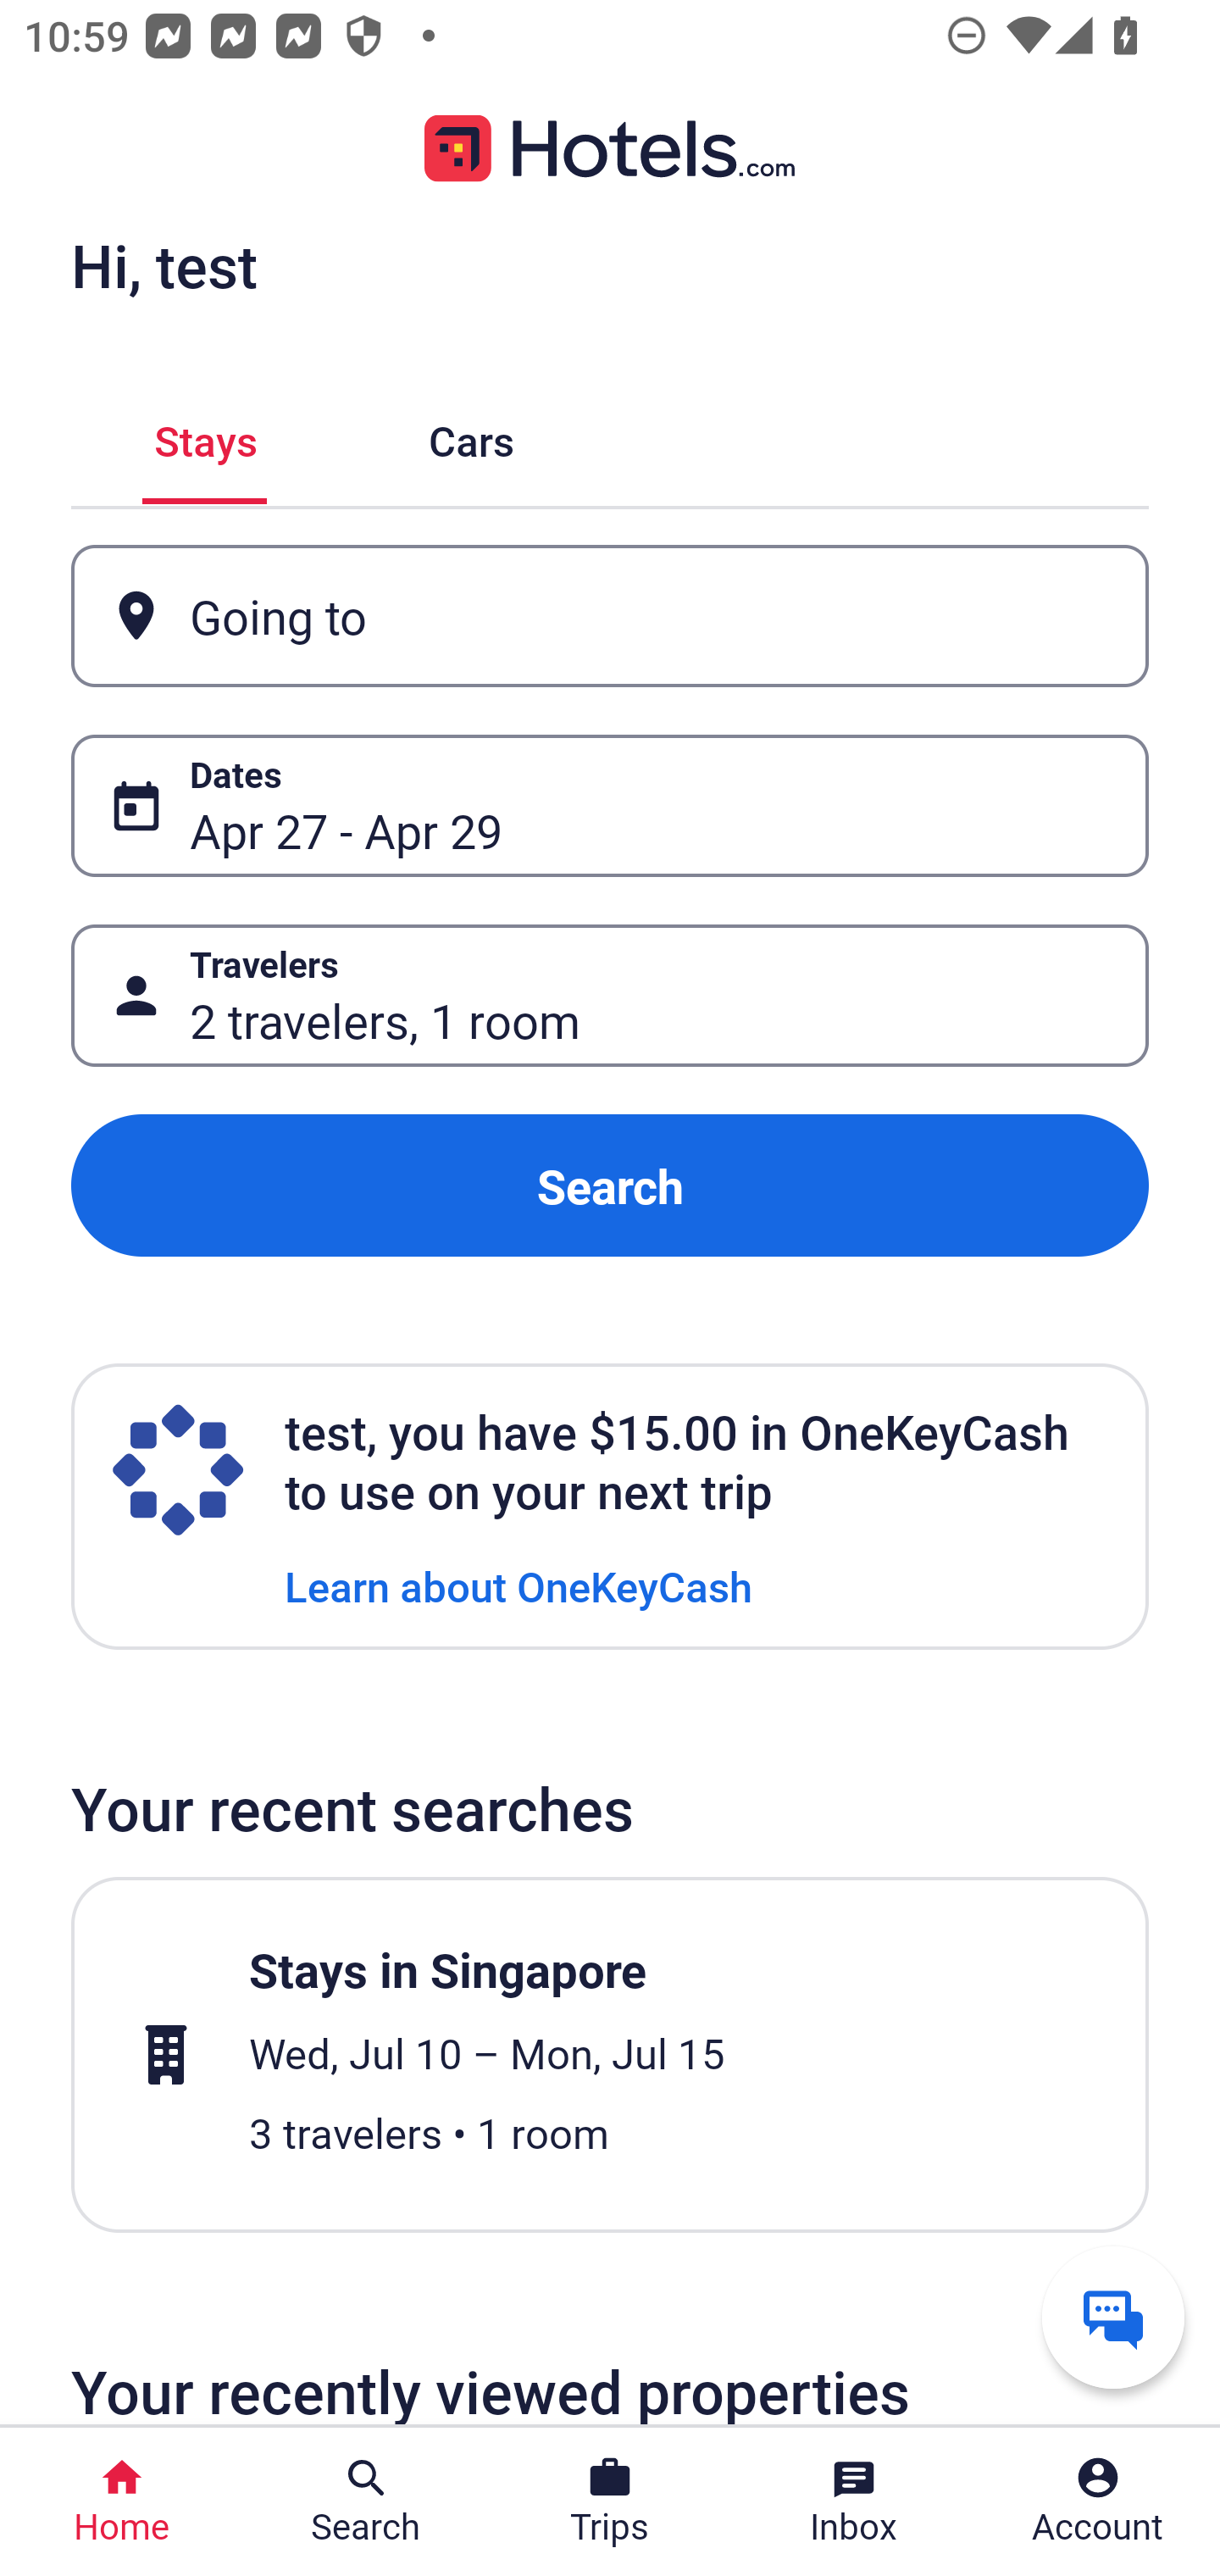 This screenshot has width=1220, height=2576. Describe the element at coordinates (854, 2501) in the screenshot. I see `Inbox Inbox Button` at that location.